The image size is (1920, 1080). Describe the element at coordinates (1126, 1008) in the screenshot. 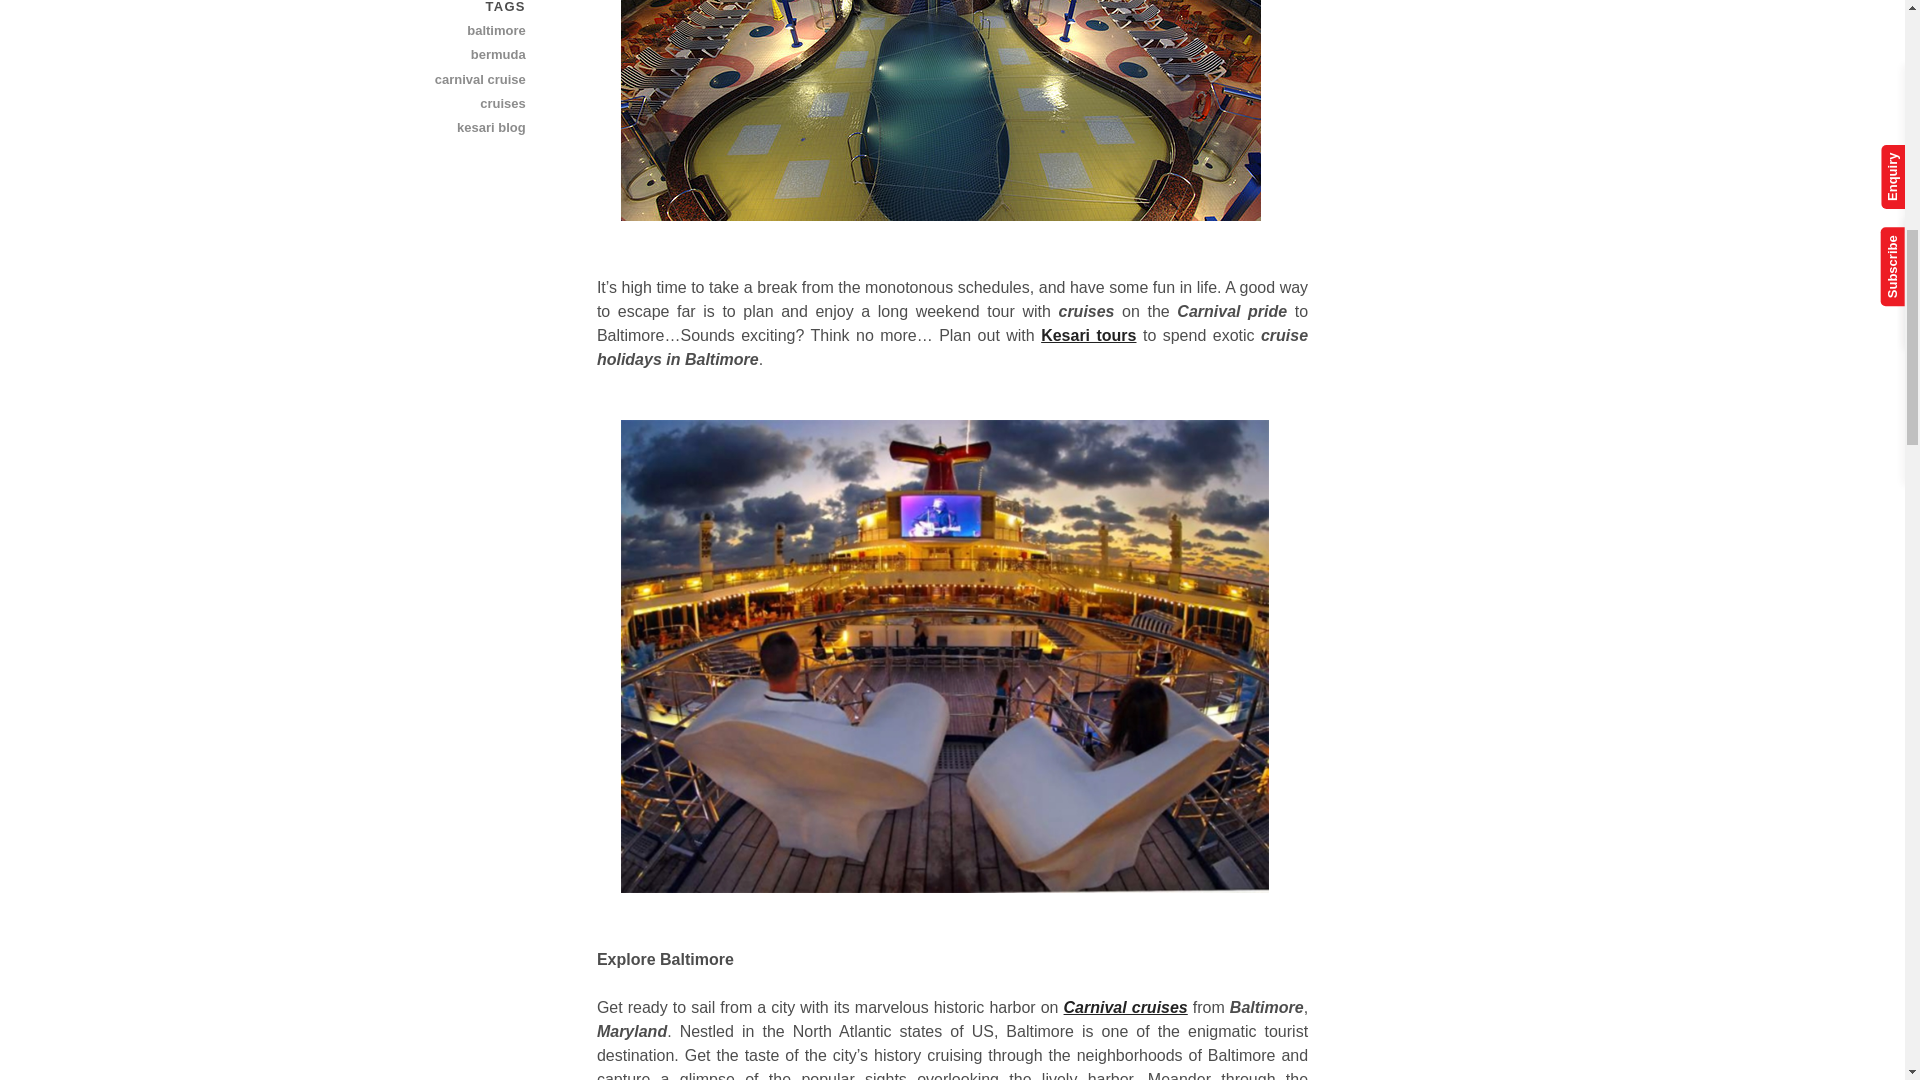

I see `Carnival cruises` at that location.